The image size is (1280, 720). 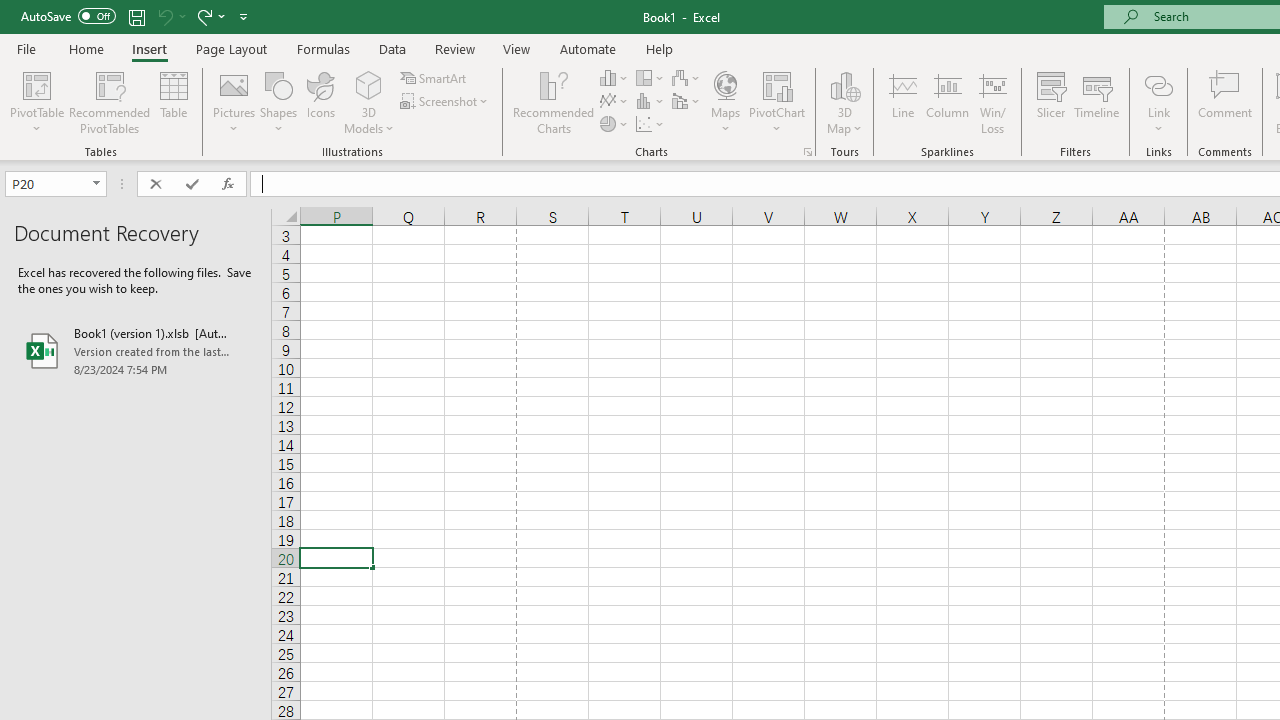 What do you see at coordinates (614, 78) in the screenshot?
I see `Insert Column or Bar Chart` at bounding box center [614, 78].